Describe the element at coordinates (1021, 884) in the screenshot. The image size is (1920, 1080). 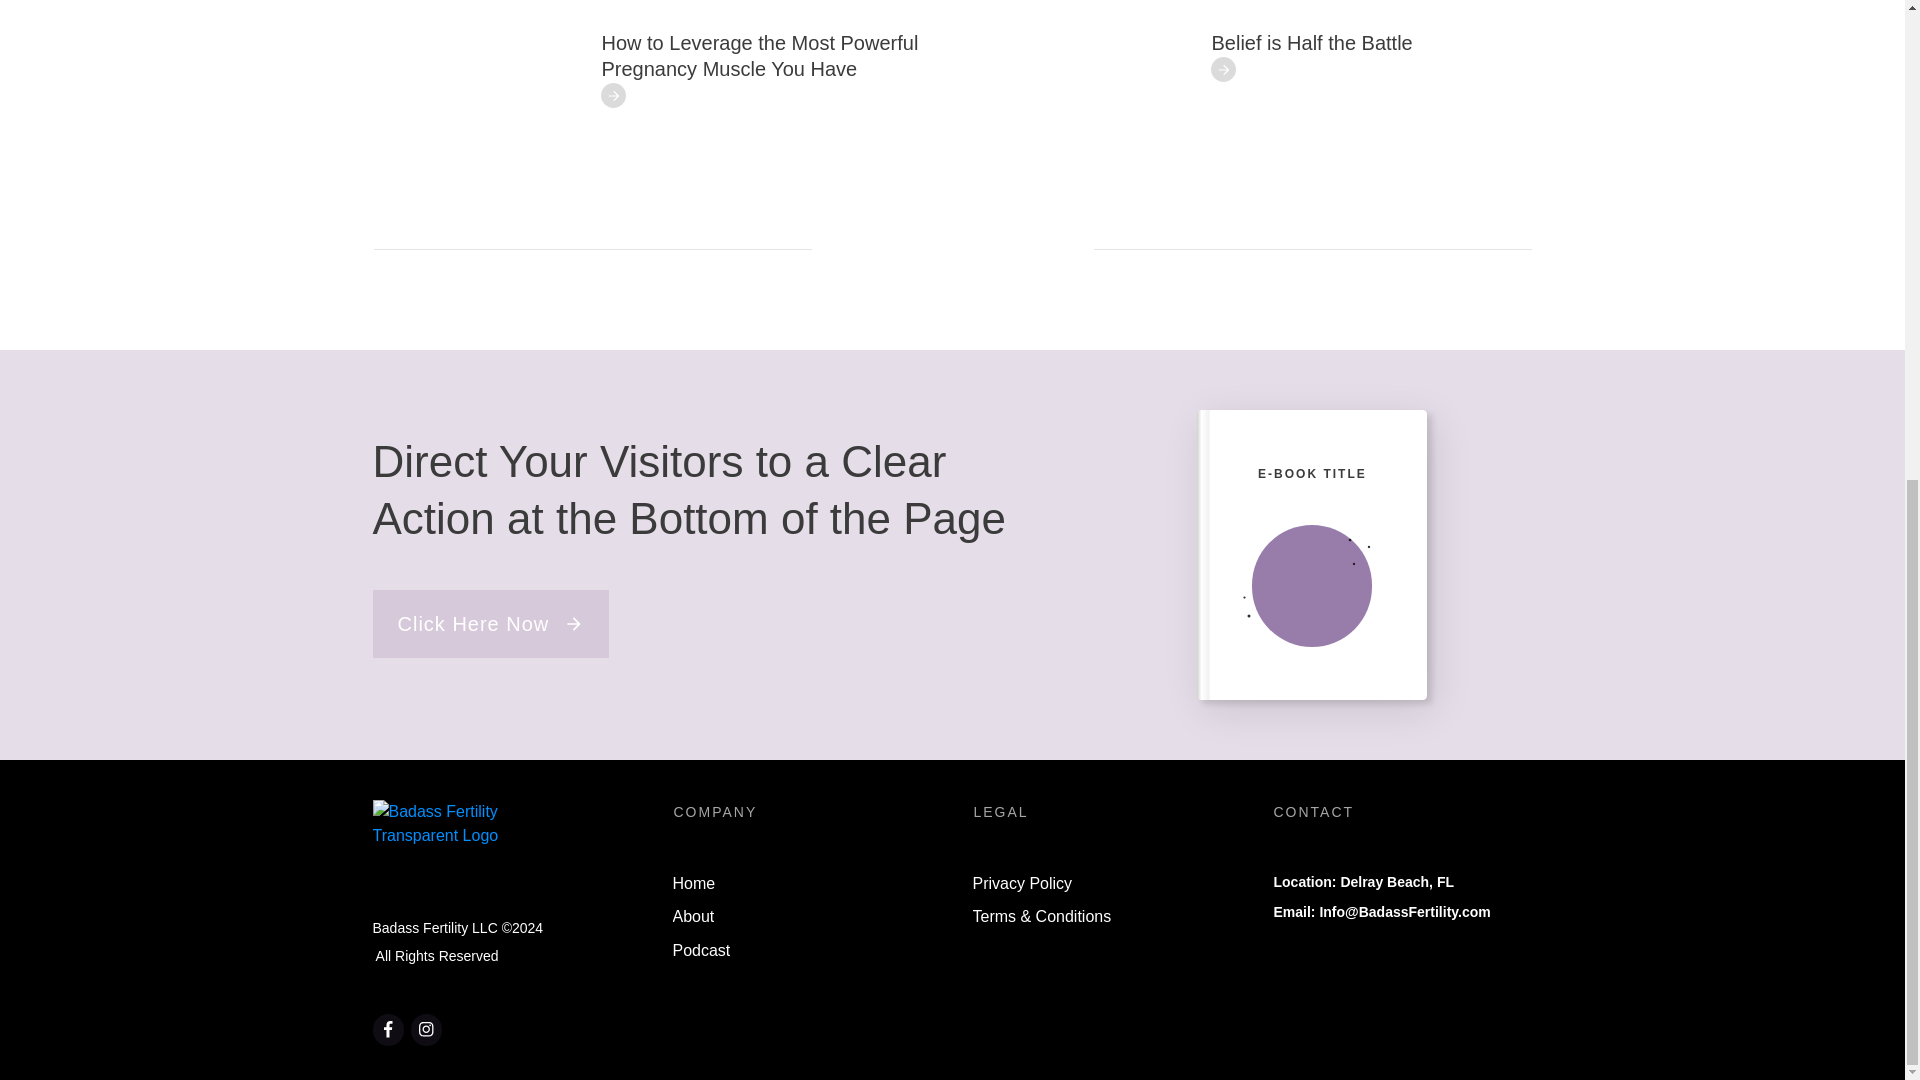
I see `Privacy Policy` at that location.